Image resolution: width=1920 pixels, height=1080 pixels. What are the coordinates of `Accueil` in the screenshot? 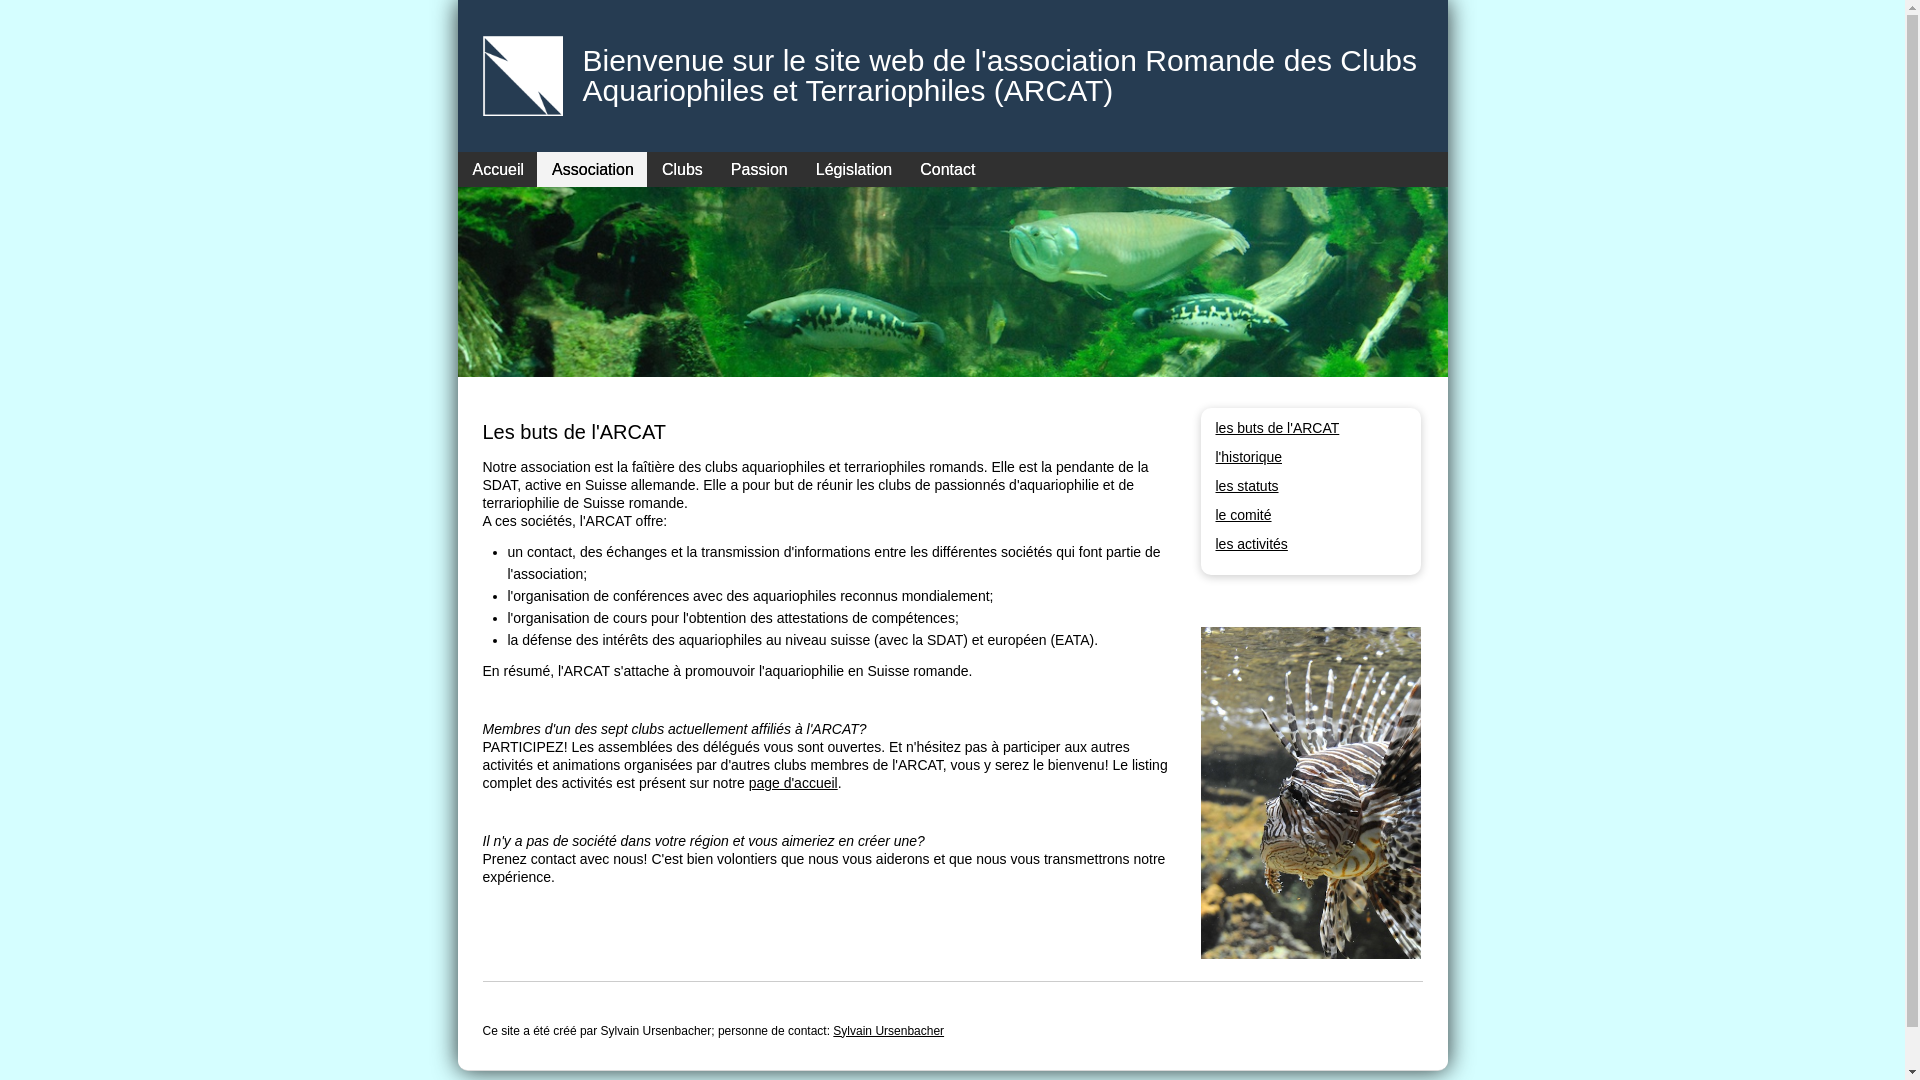 It's located at (498, 169).